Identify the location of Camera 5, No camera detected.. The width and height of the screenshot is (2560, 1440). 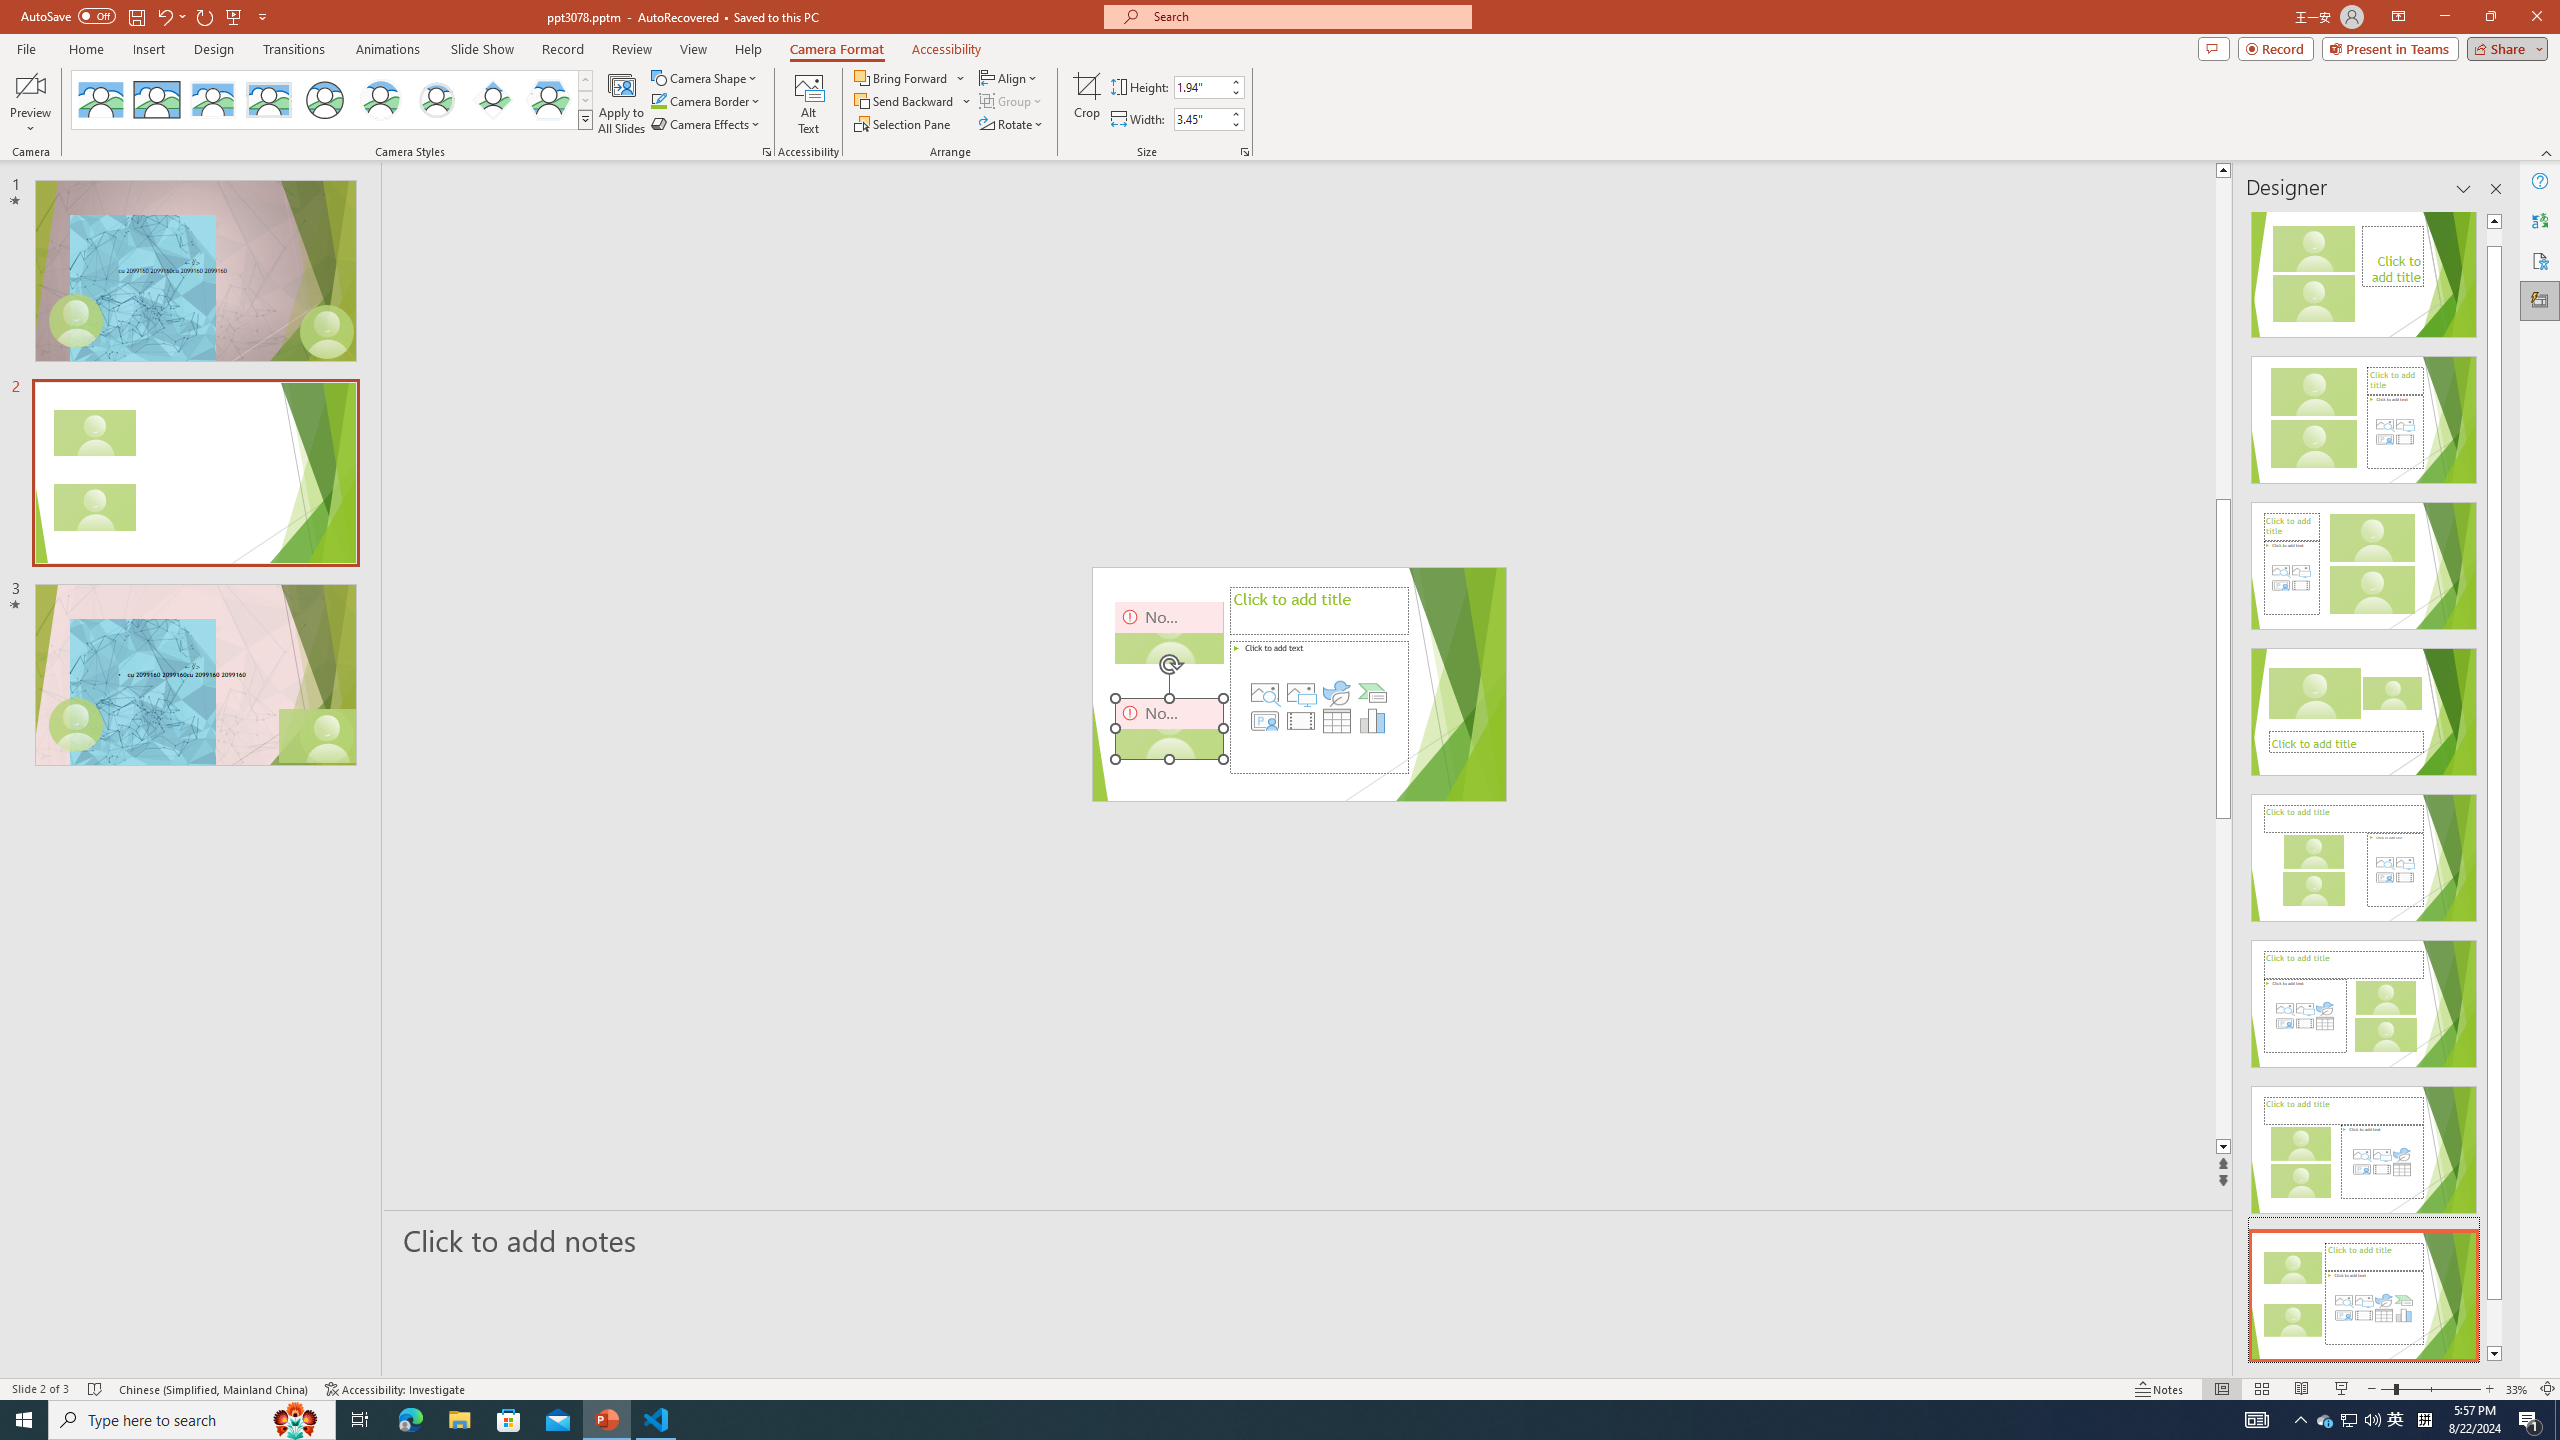
(1170, 728).